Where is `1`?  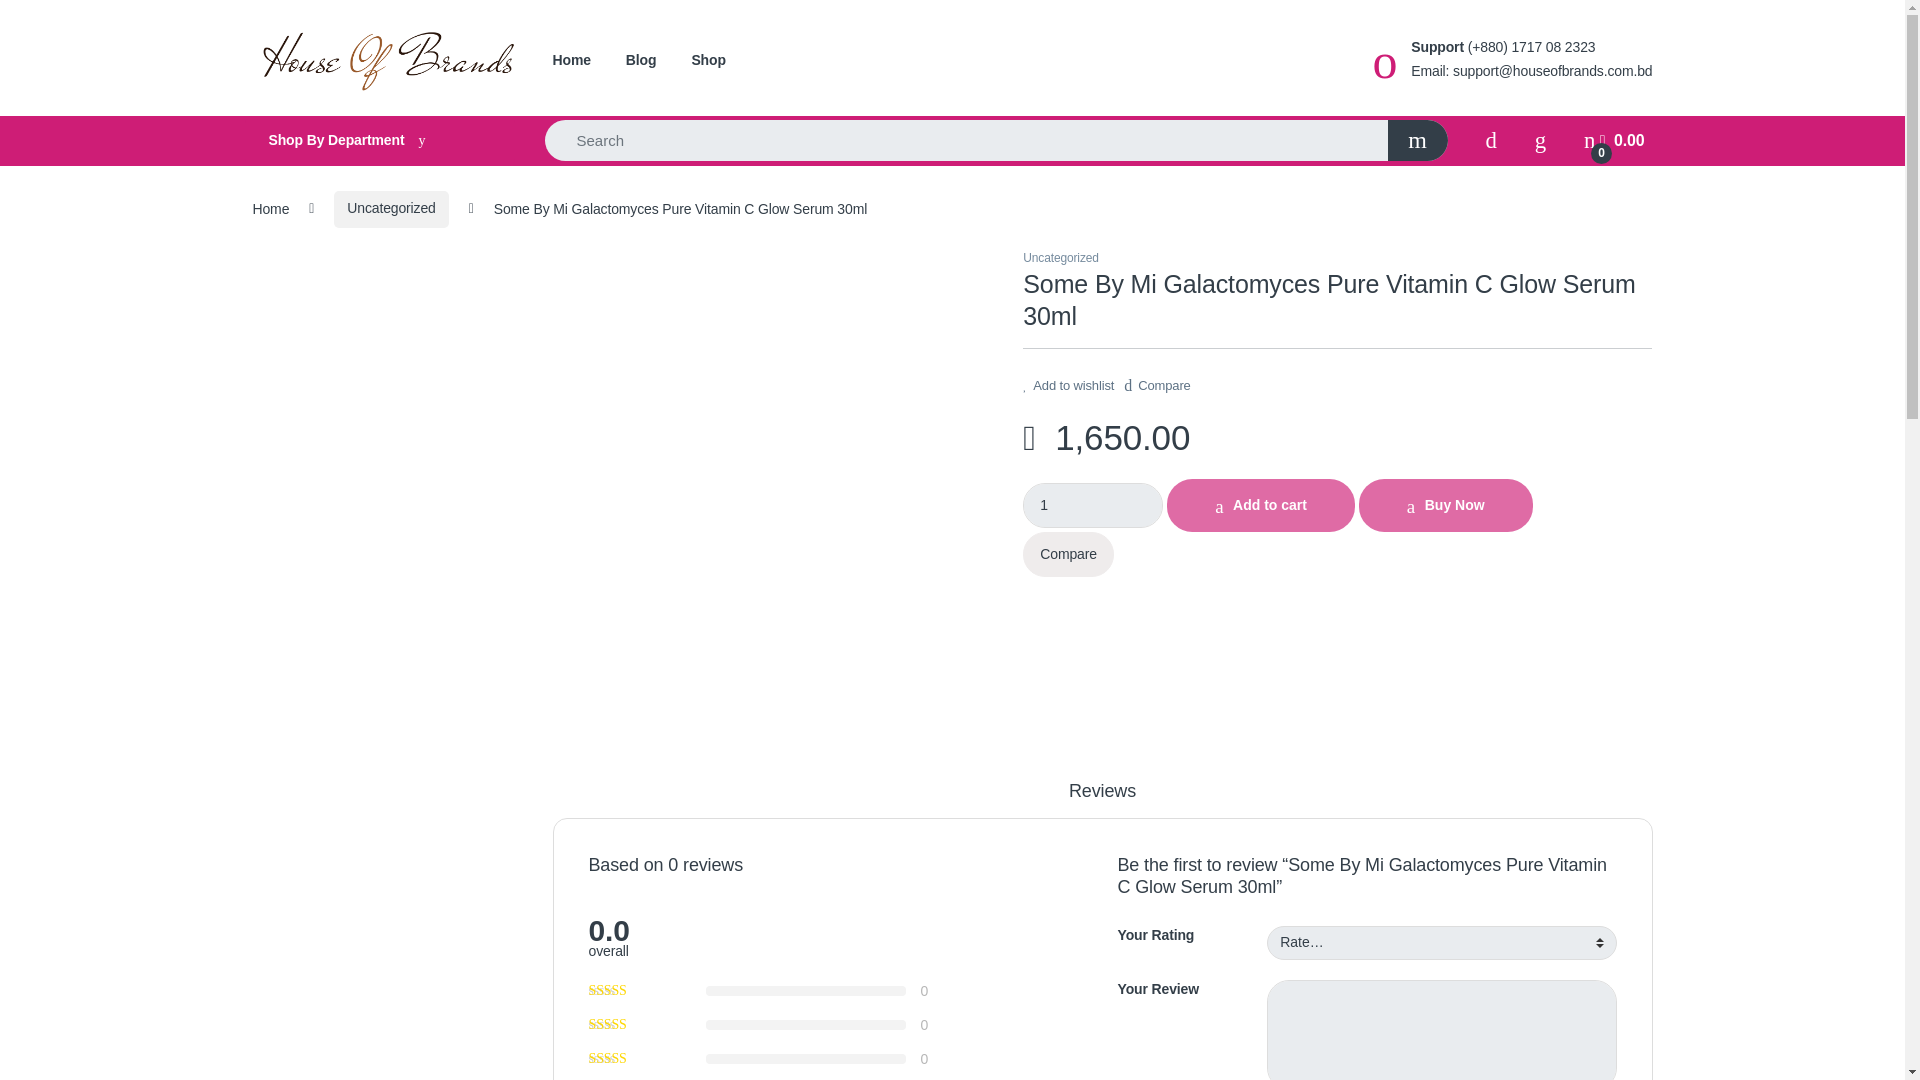 1 is located at coordinates (1093, 505).